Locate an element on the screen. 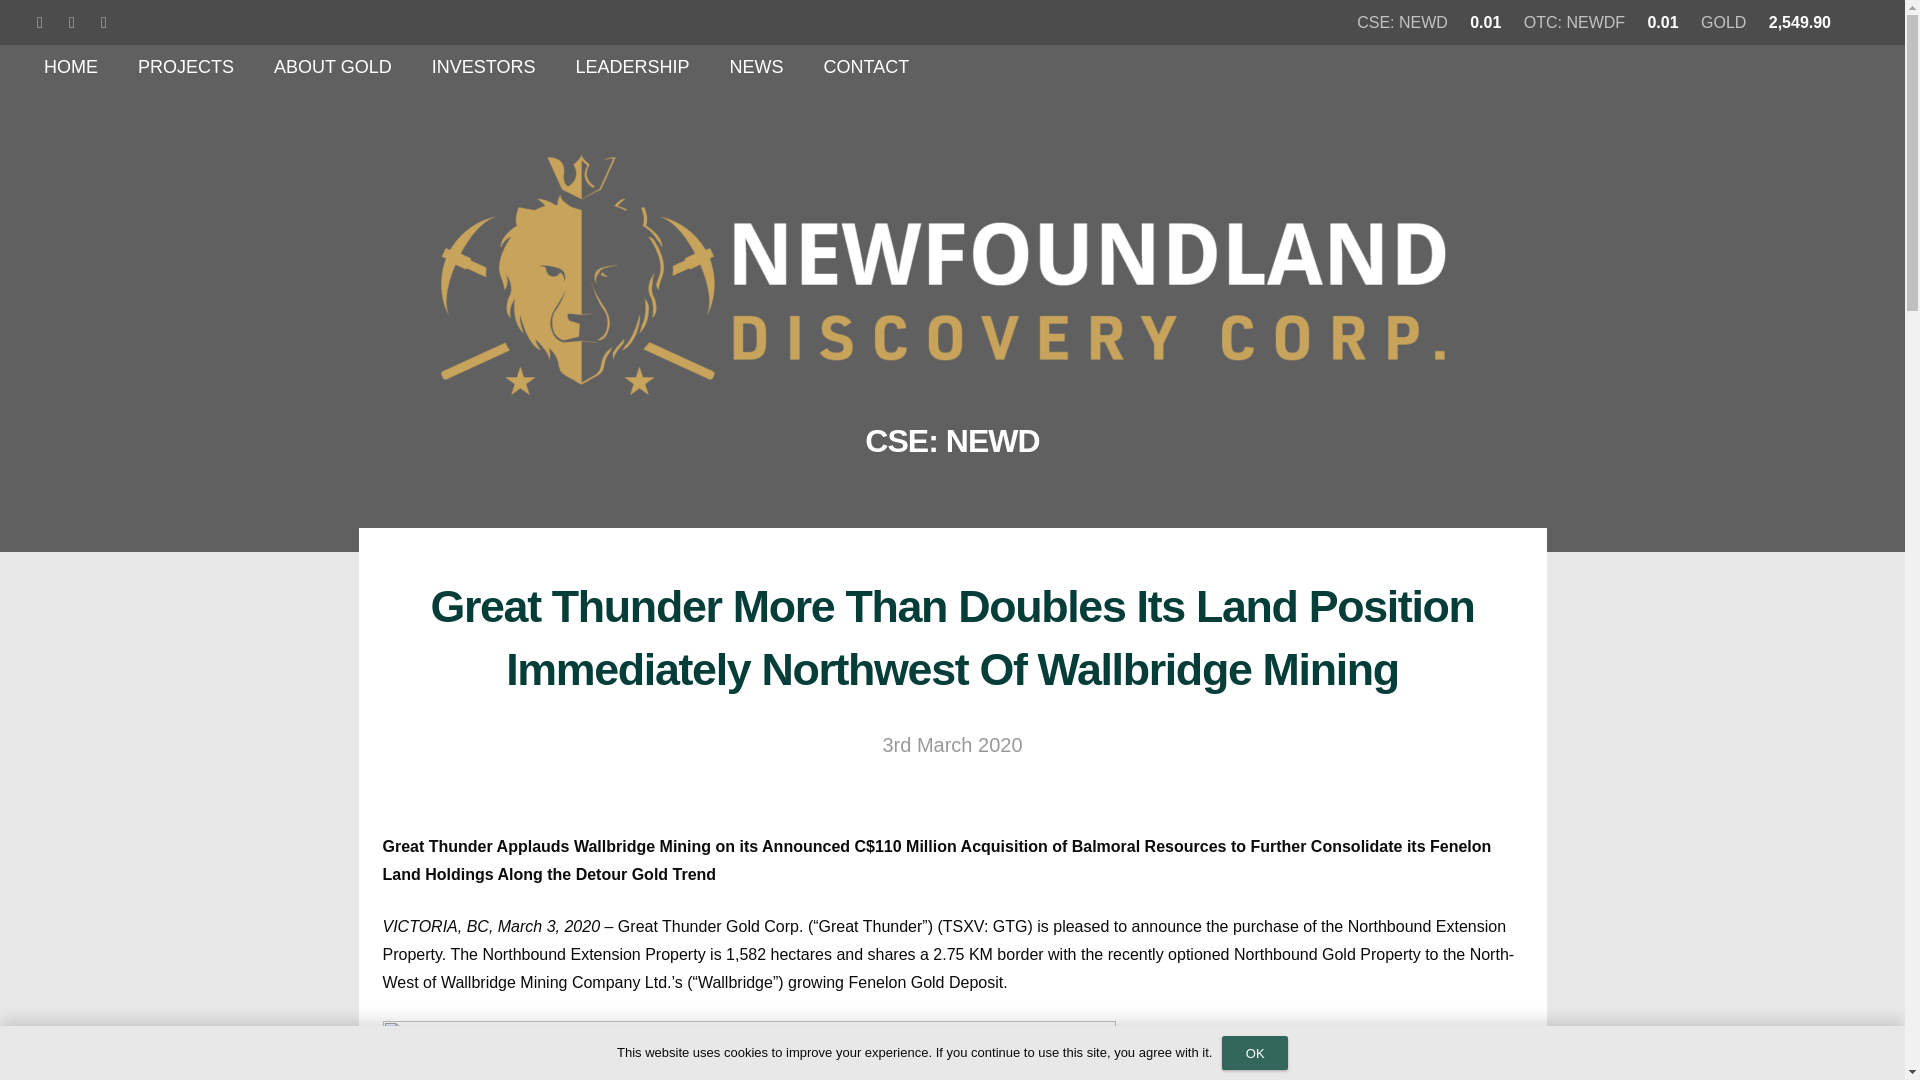 The width and height of the screenshot is (1920, 1080). CONTACT is located at coordinates (866, 67).